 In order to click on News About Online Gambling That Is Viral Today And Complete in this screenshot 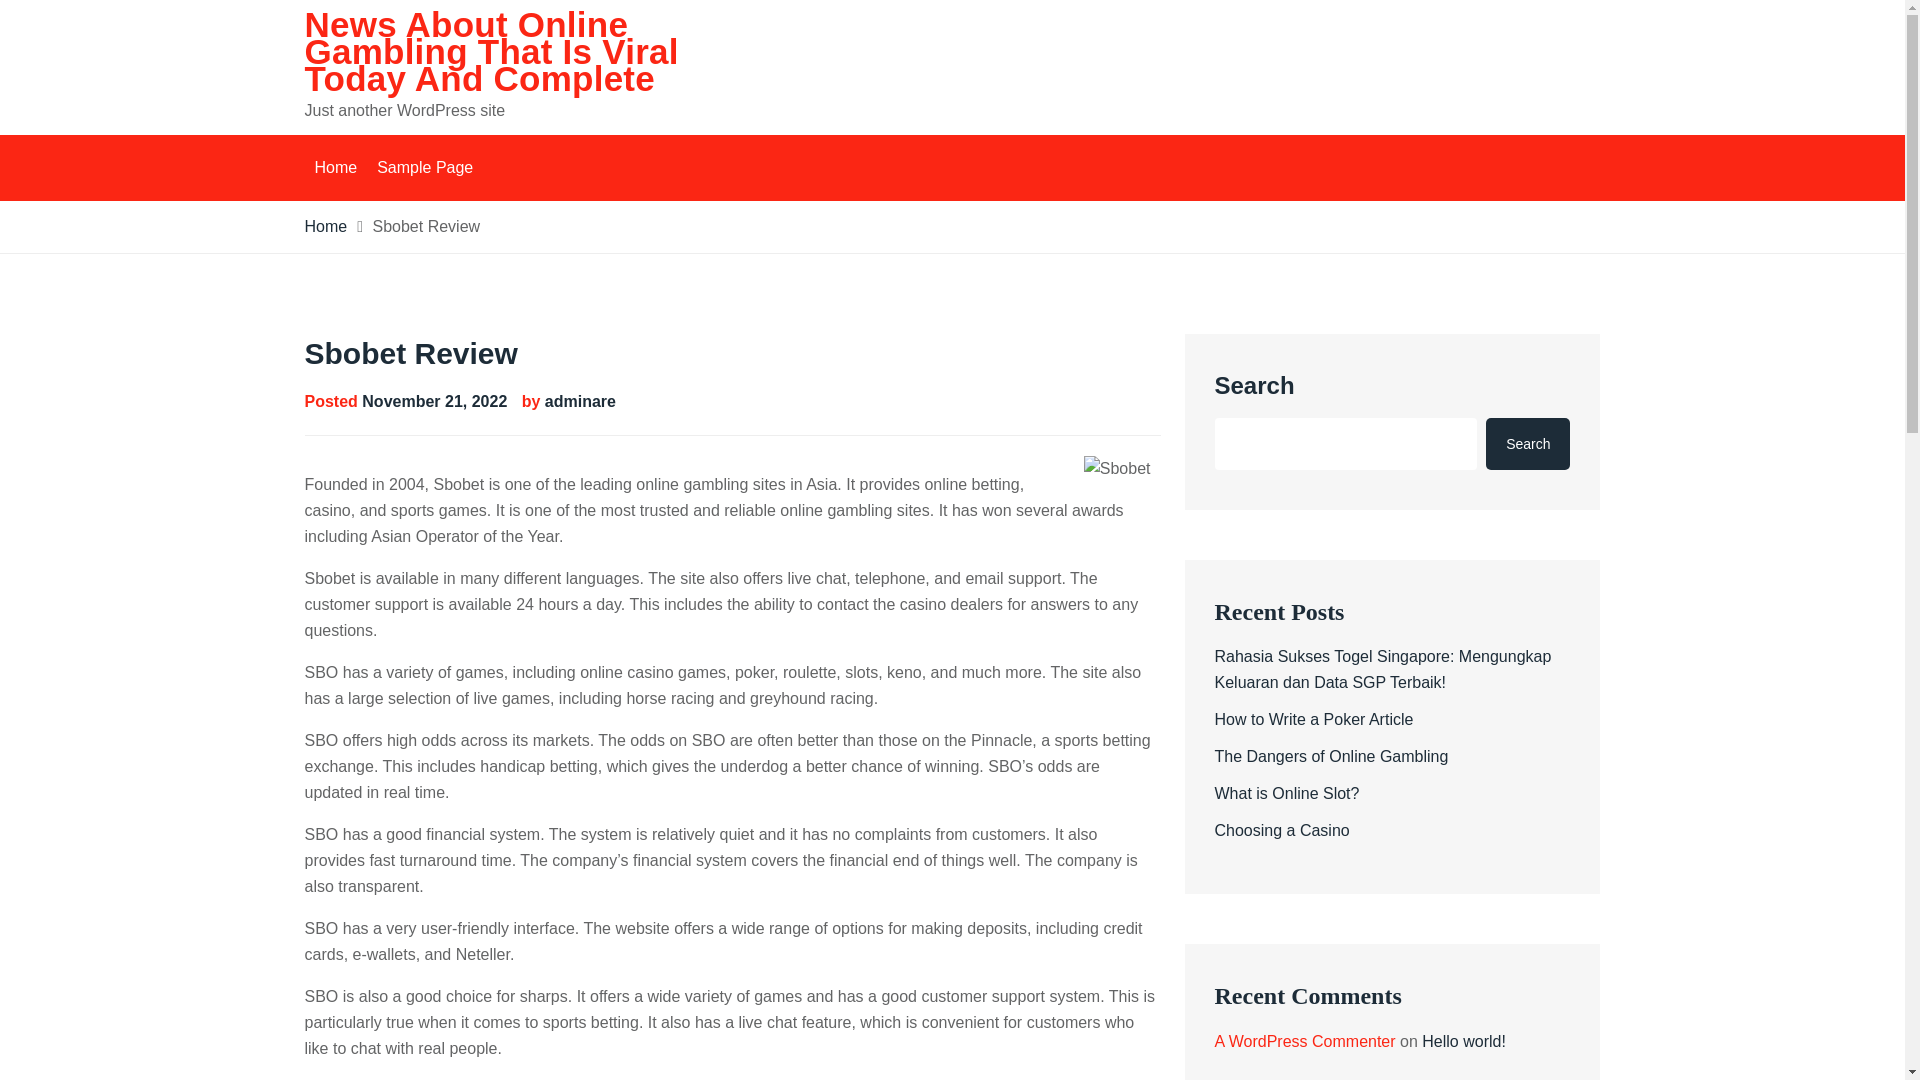, I will do `click(490, 52)`.